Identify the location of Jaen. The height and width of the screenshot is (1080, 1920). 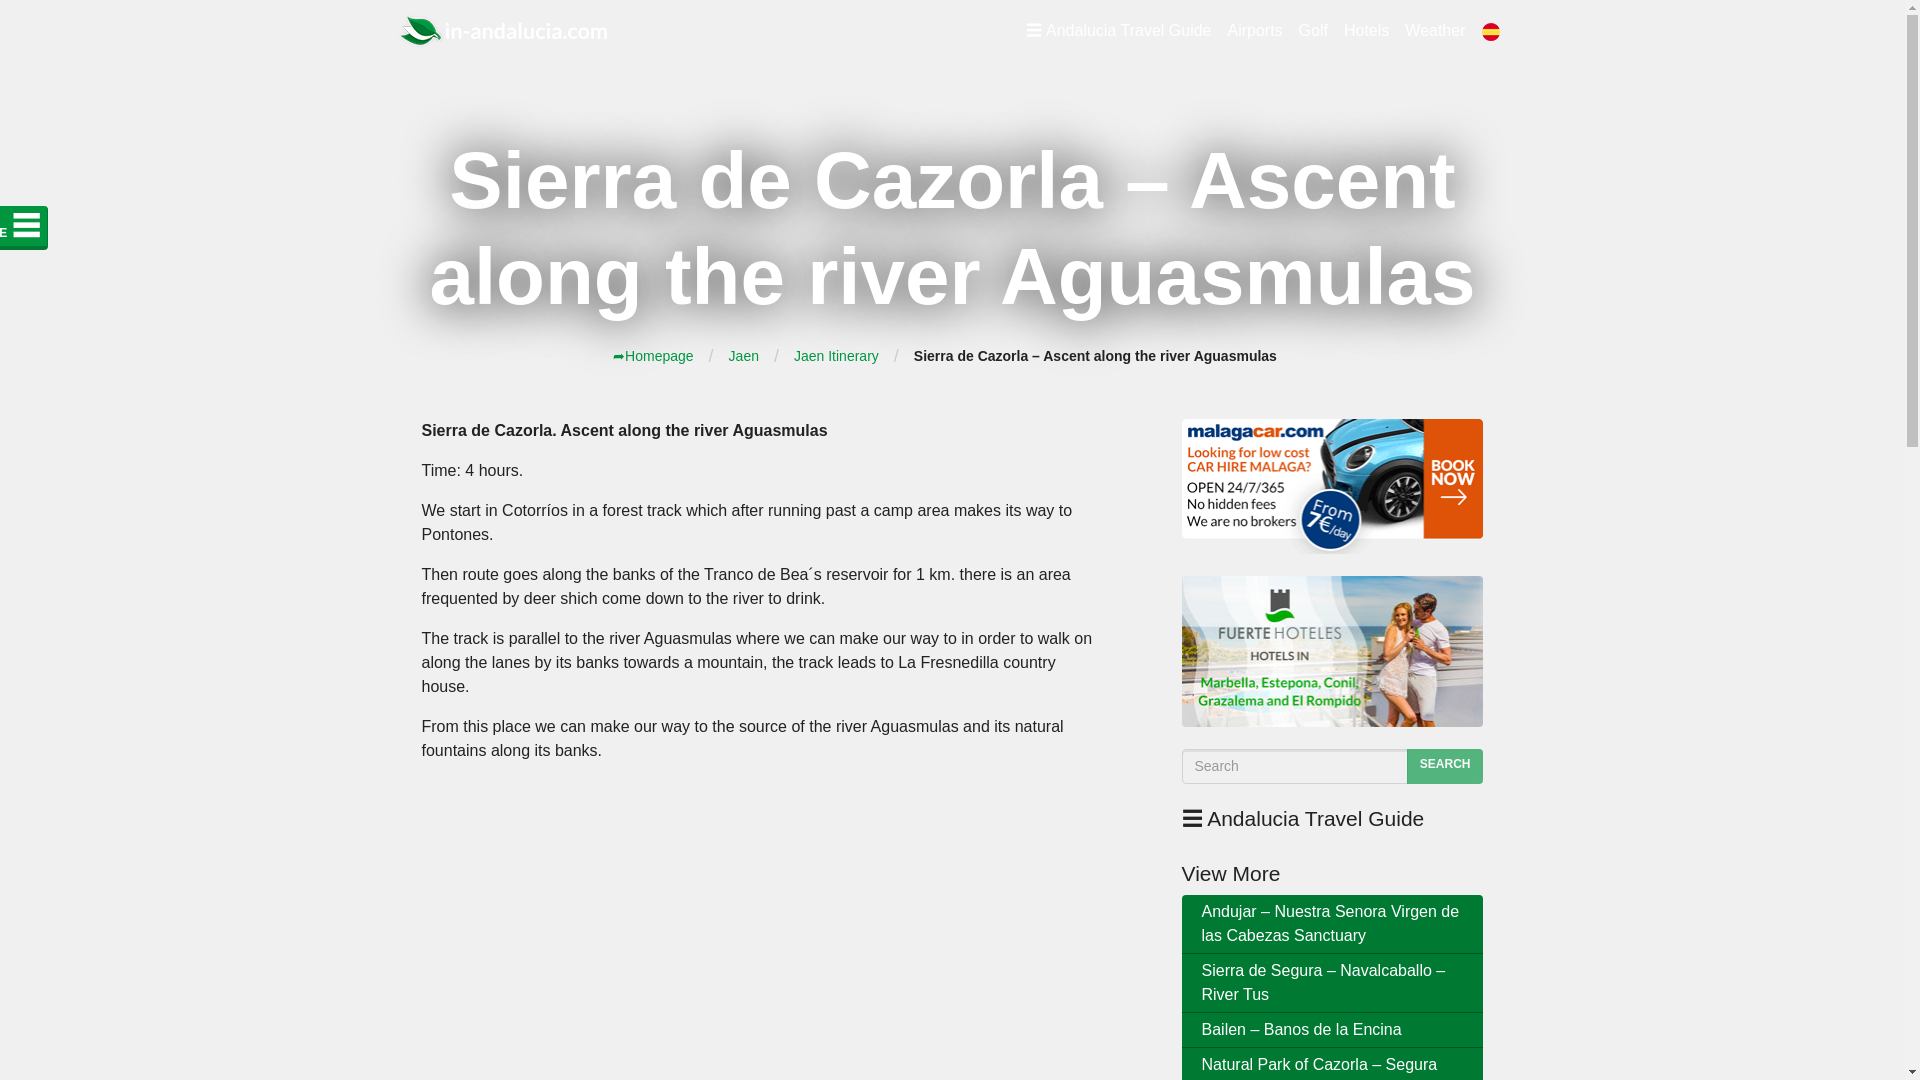
(744, 355).